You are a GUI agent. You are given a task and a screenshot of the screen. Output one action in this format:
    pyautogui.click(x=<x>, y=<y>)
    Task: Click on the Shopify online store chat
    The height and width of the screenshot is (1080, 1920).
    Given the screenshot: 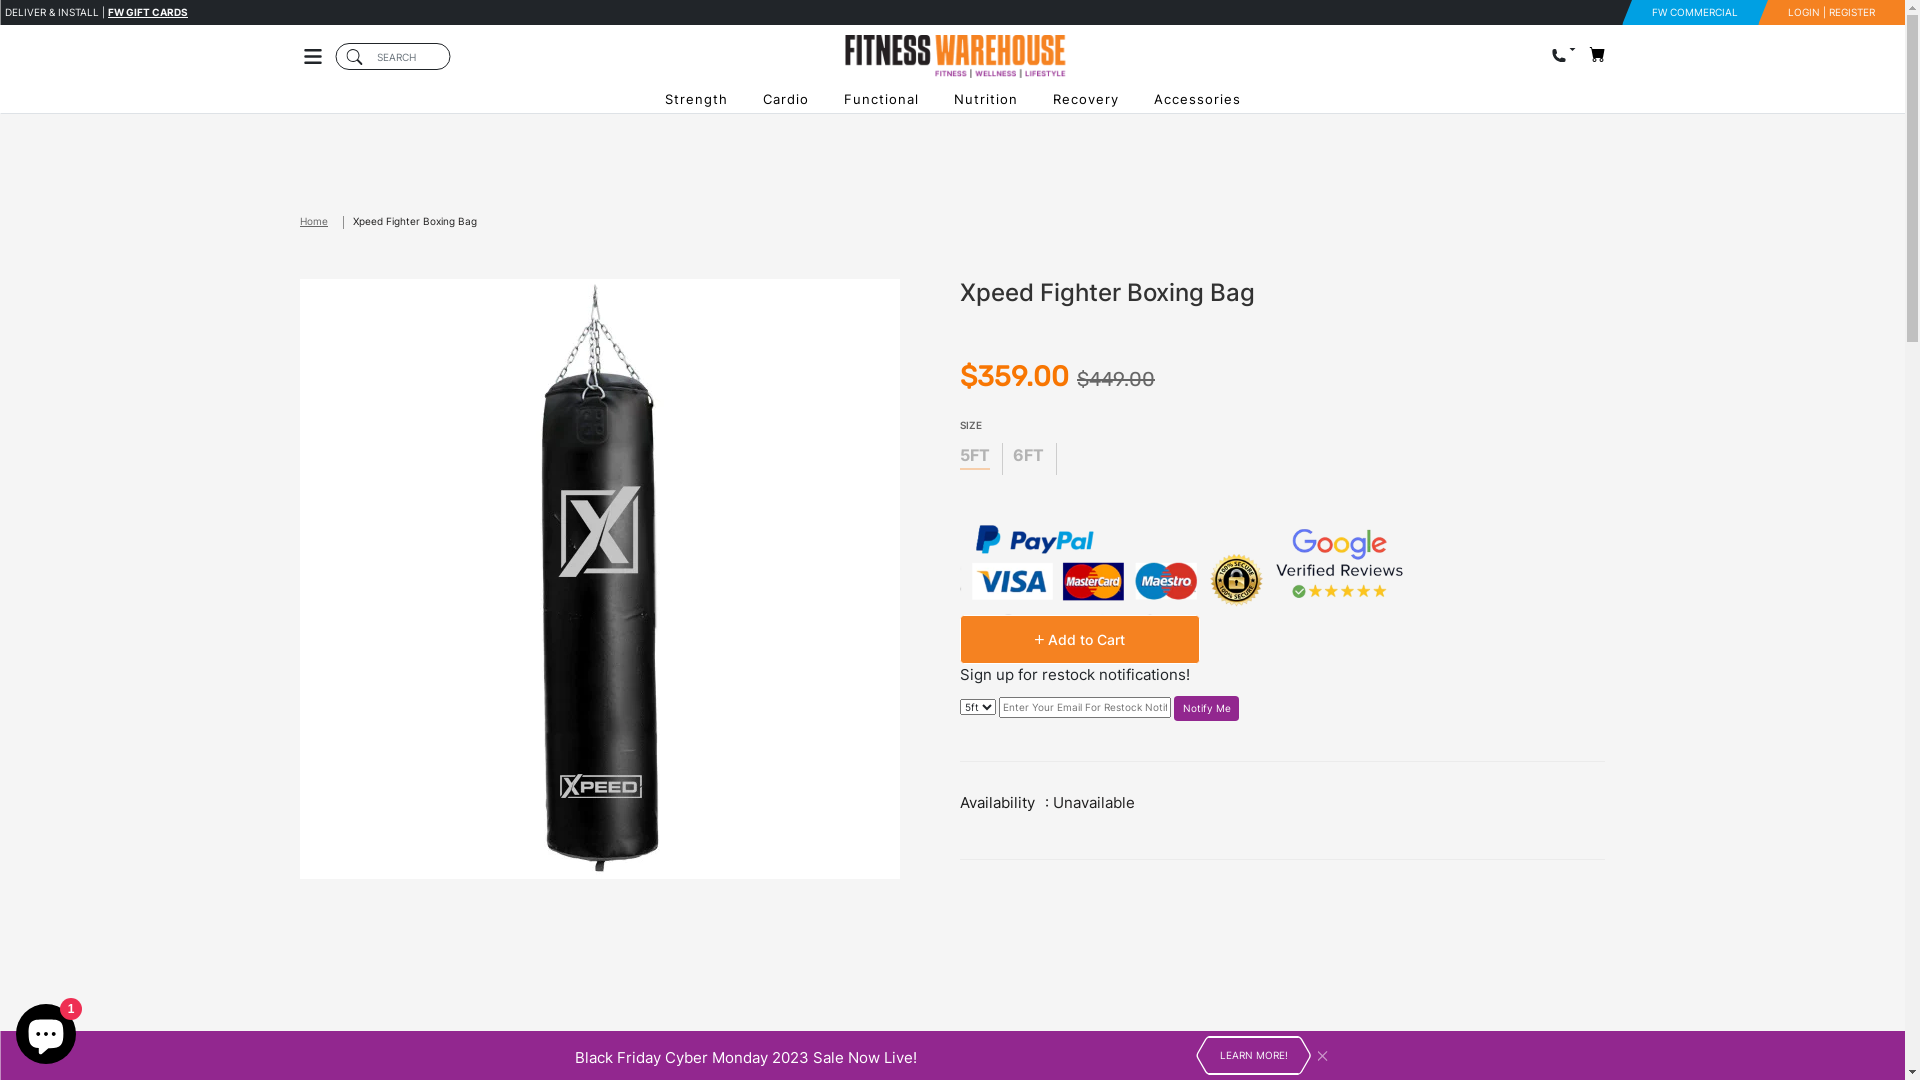 What is the action you would take?
    pyautogui.click(x=46, y=1030)
    